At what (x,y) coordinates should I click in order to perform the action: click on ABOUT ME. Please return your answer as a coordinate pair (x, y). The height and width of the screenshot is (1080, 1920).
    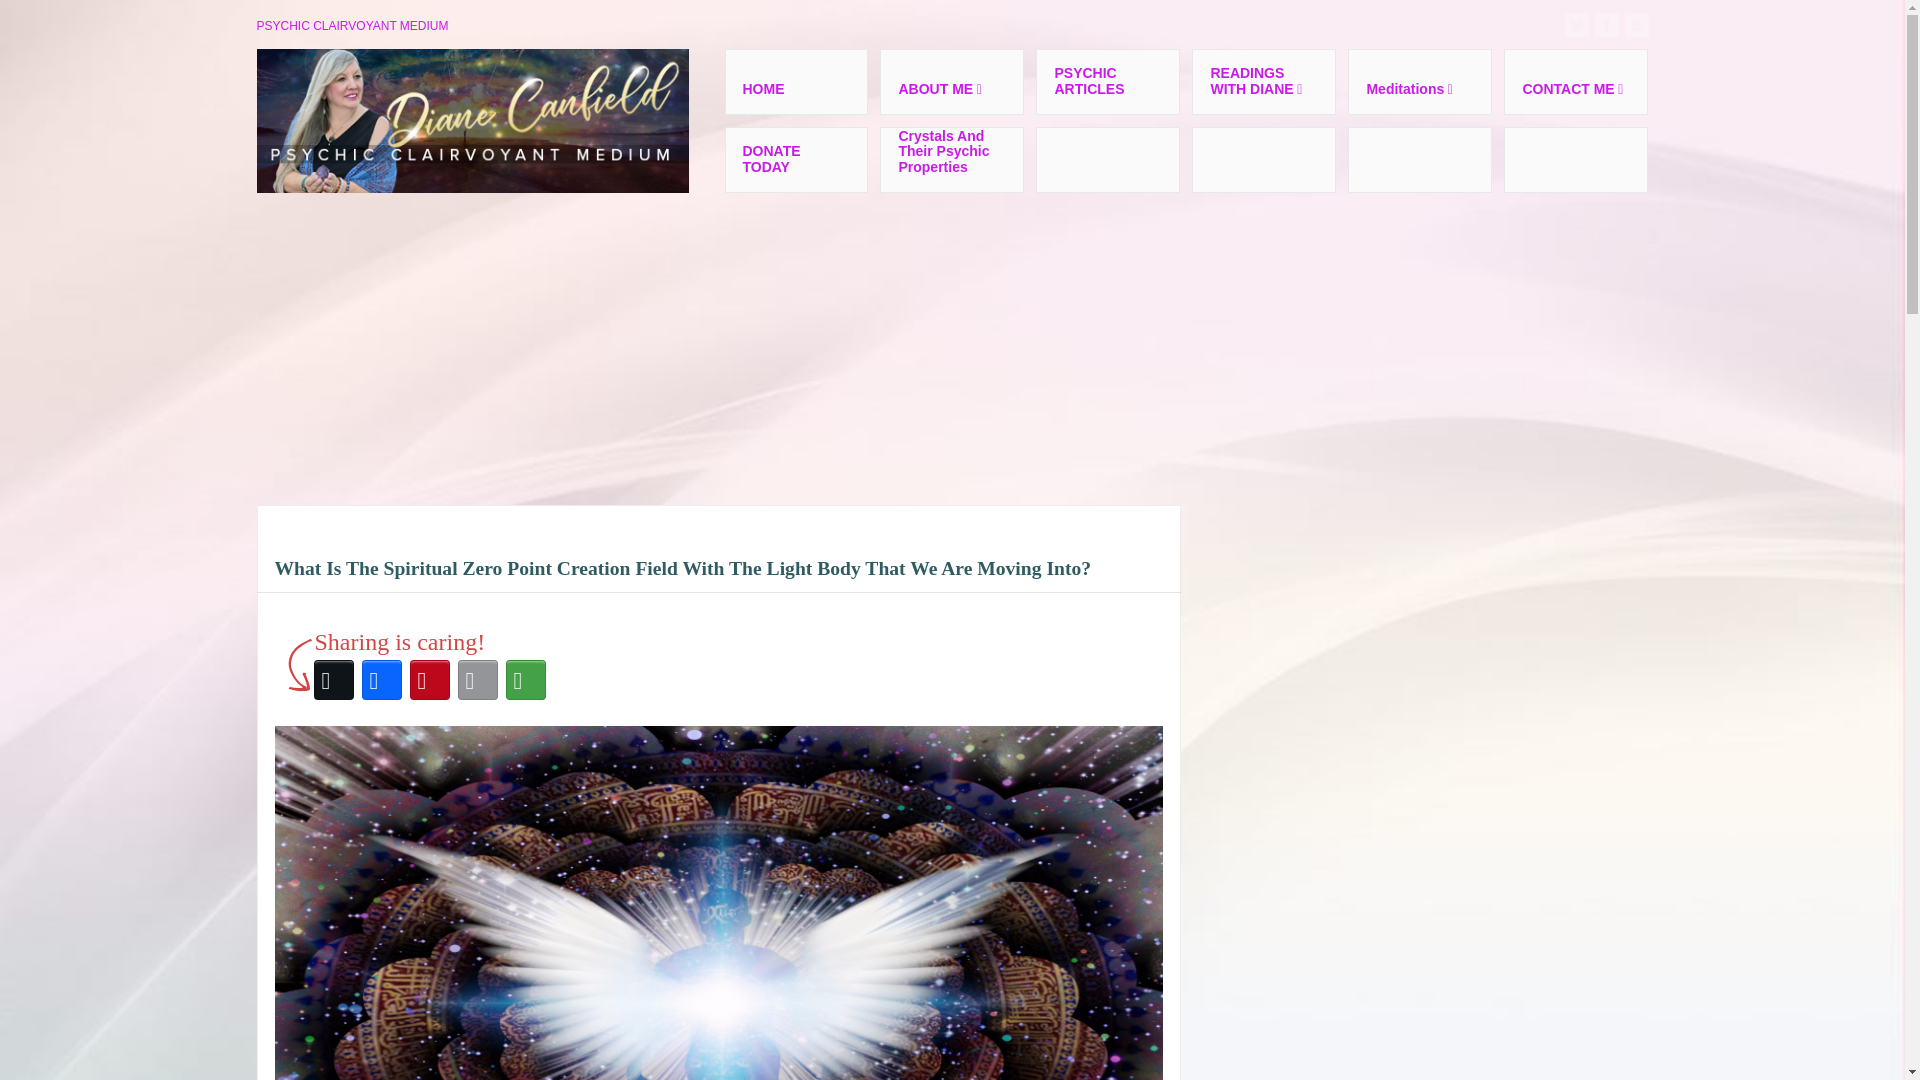
    Looking at the image, I should click on (951, 81).